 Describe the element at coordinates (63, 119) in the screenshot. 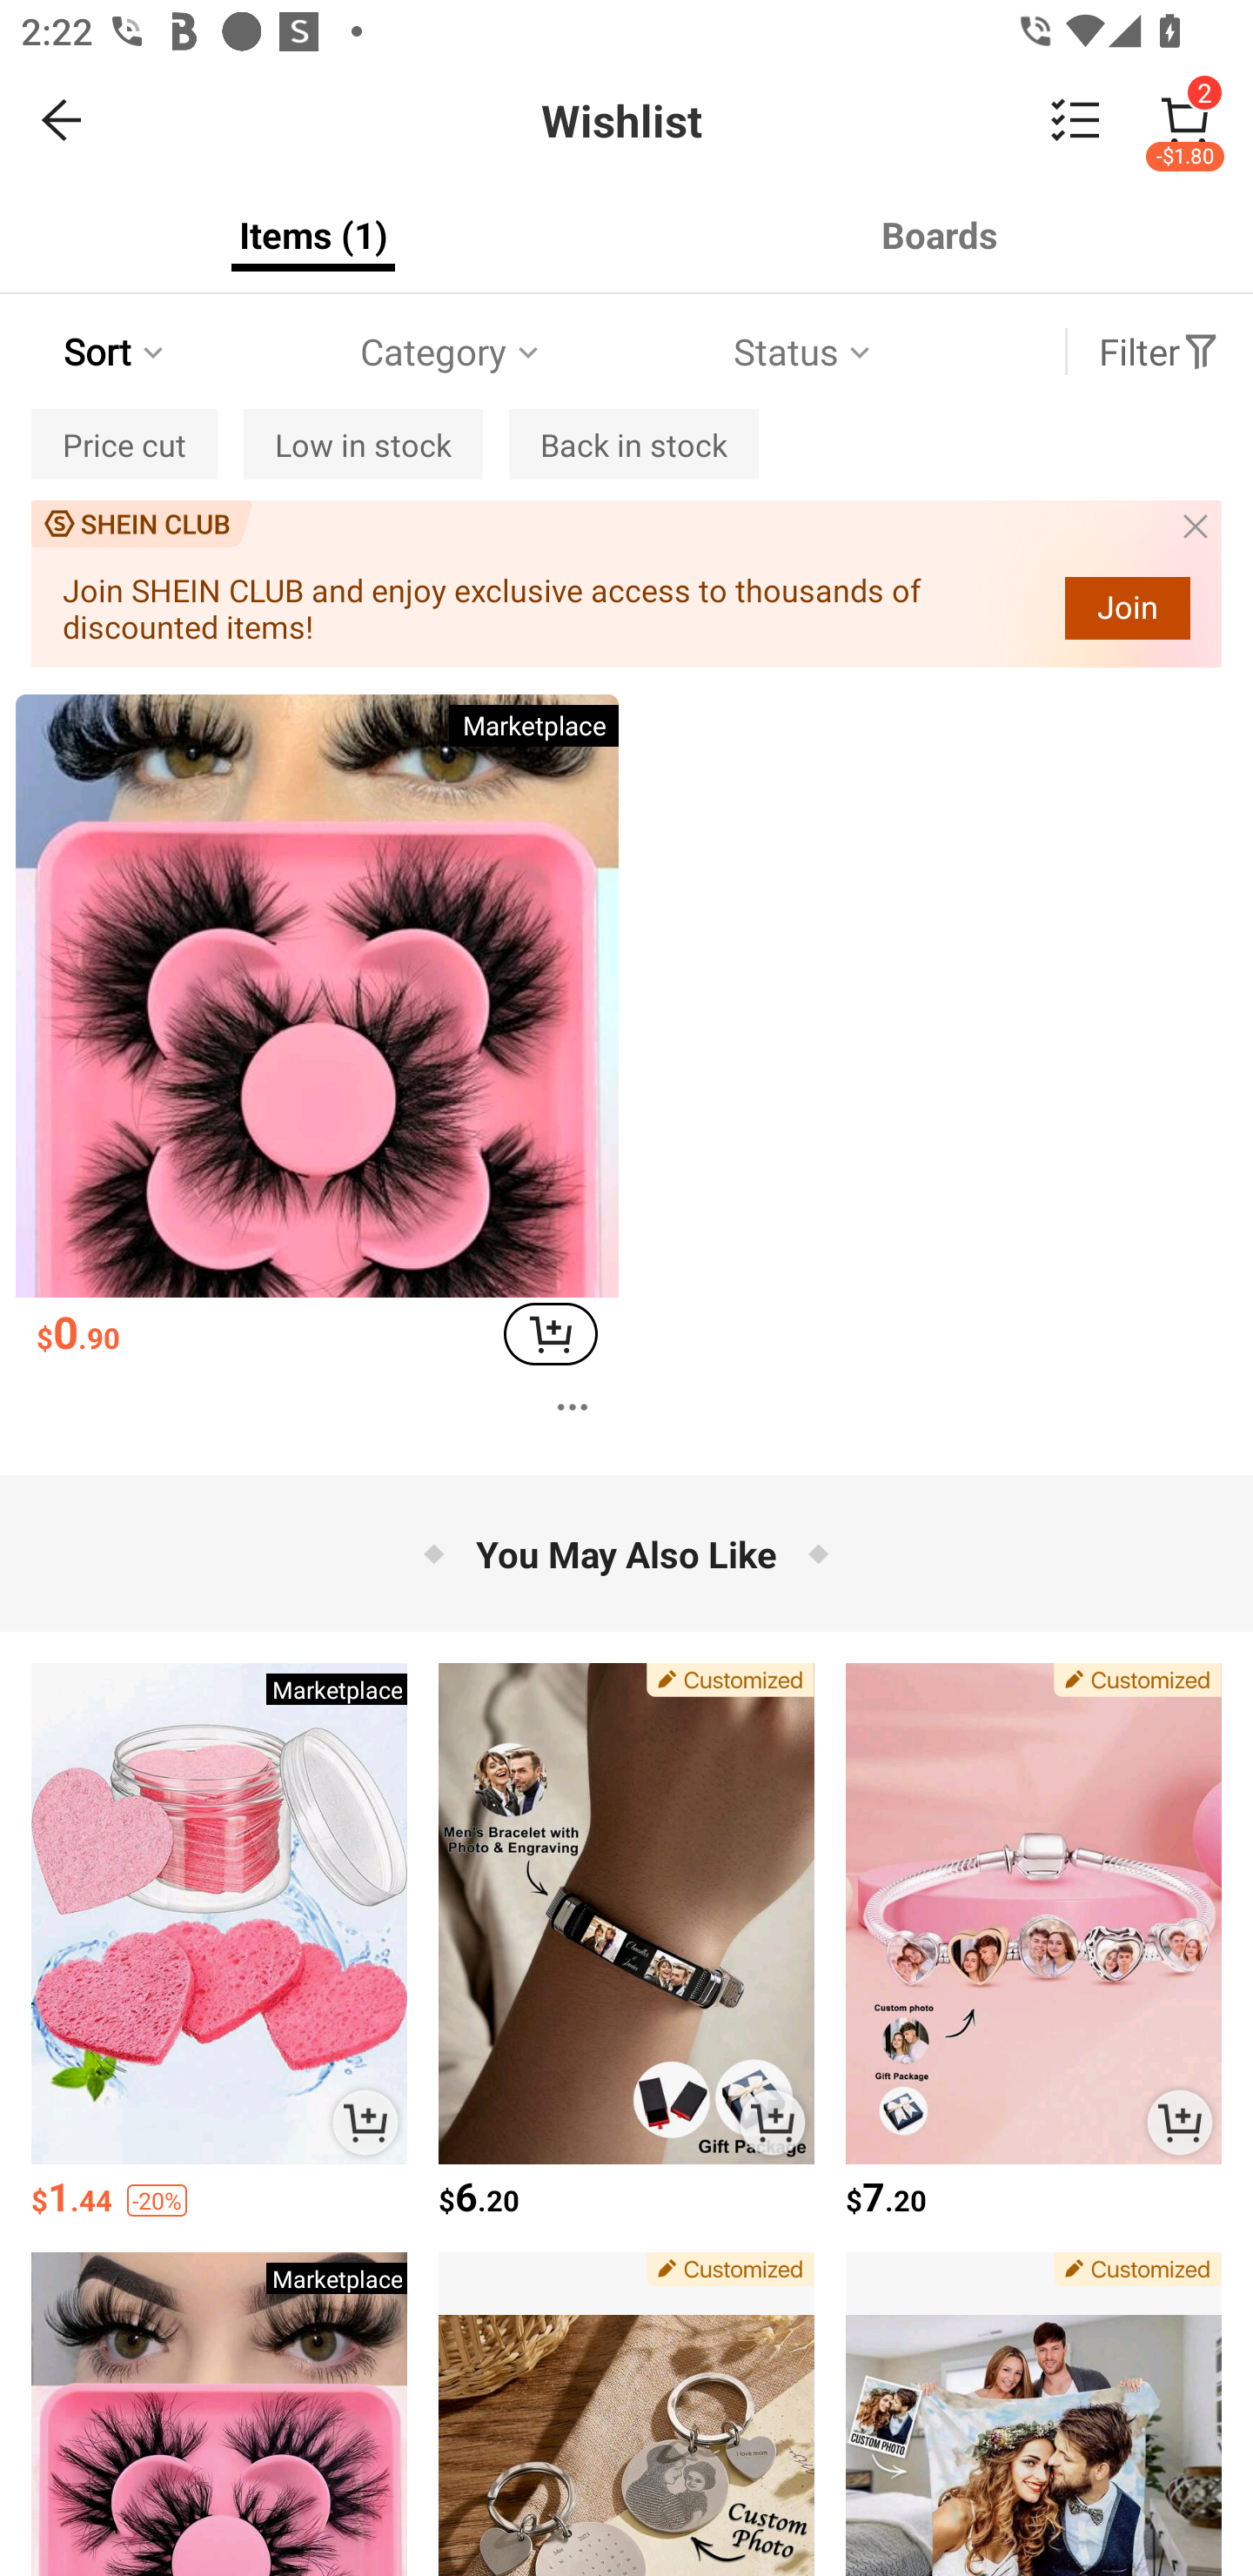

I see `BACK` at that location.